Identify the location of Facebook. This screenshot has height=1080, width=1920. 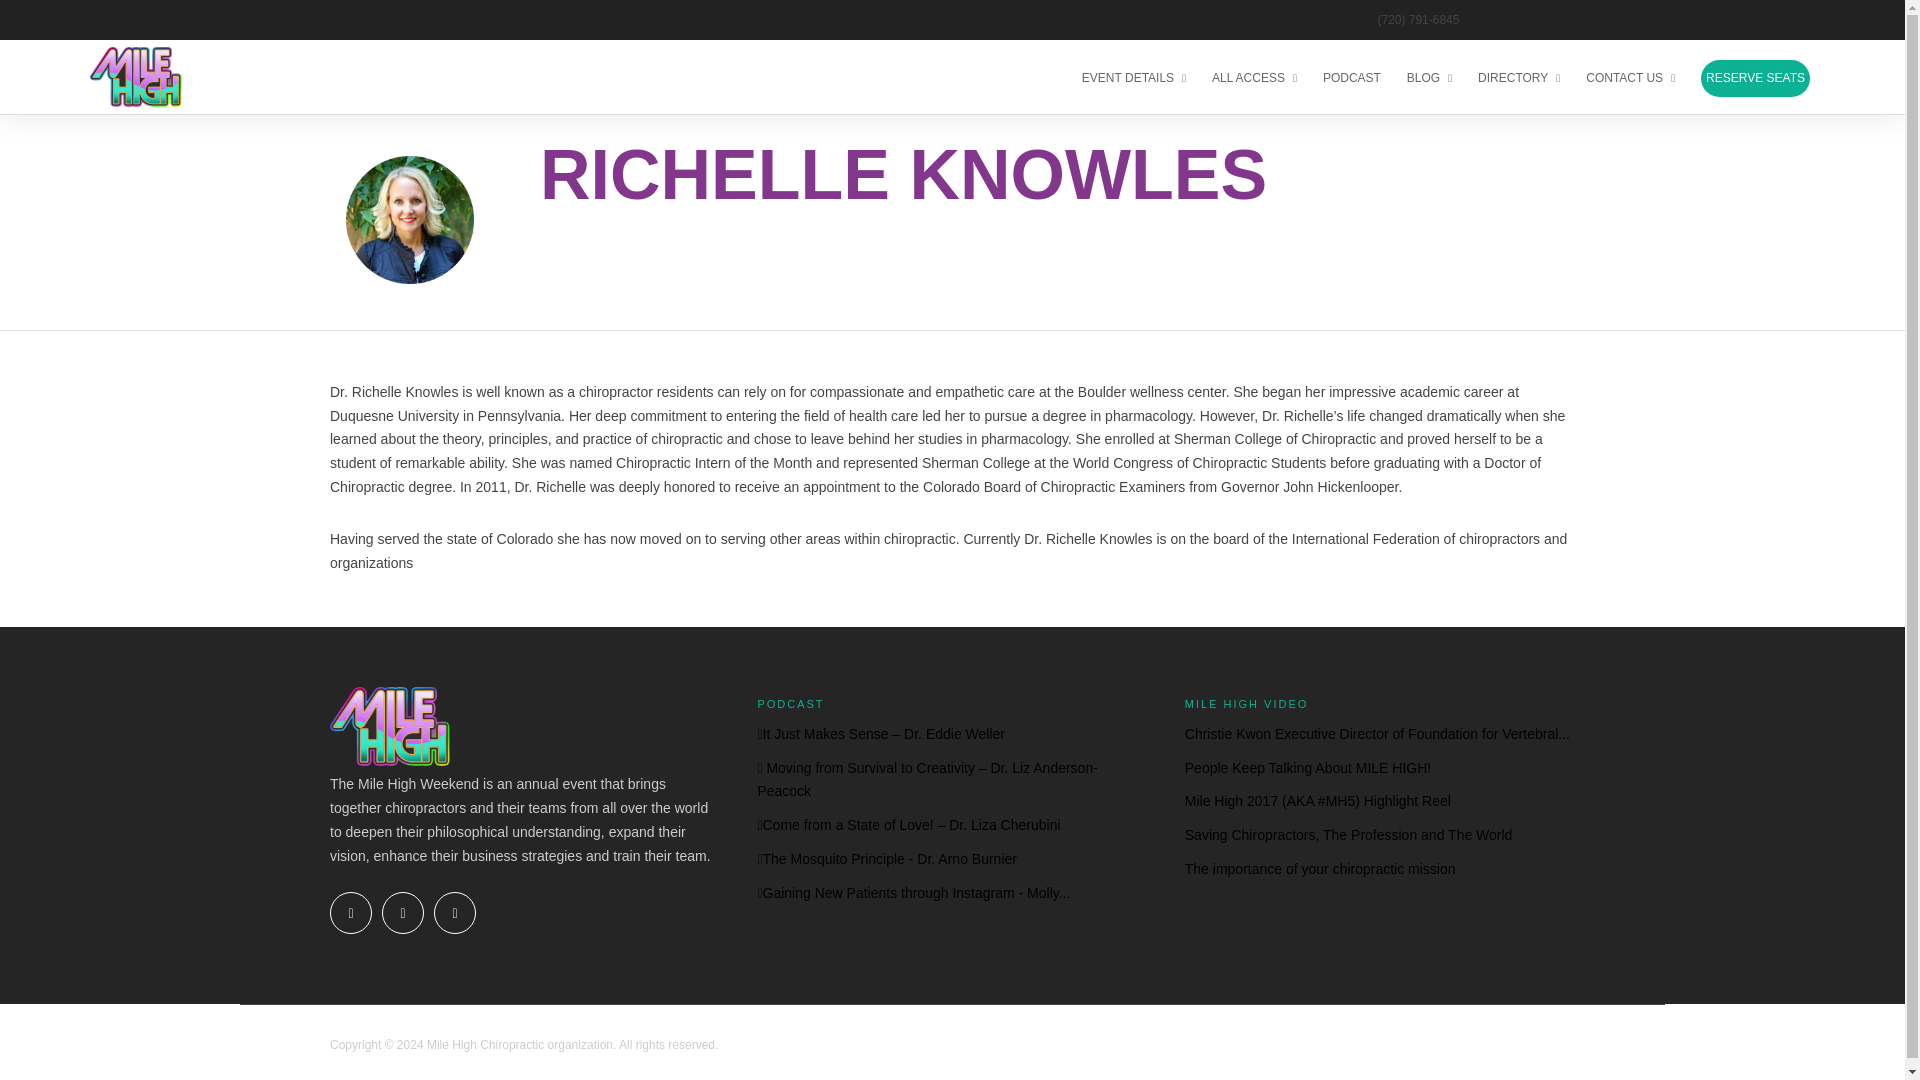
(351, 913).